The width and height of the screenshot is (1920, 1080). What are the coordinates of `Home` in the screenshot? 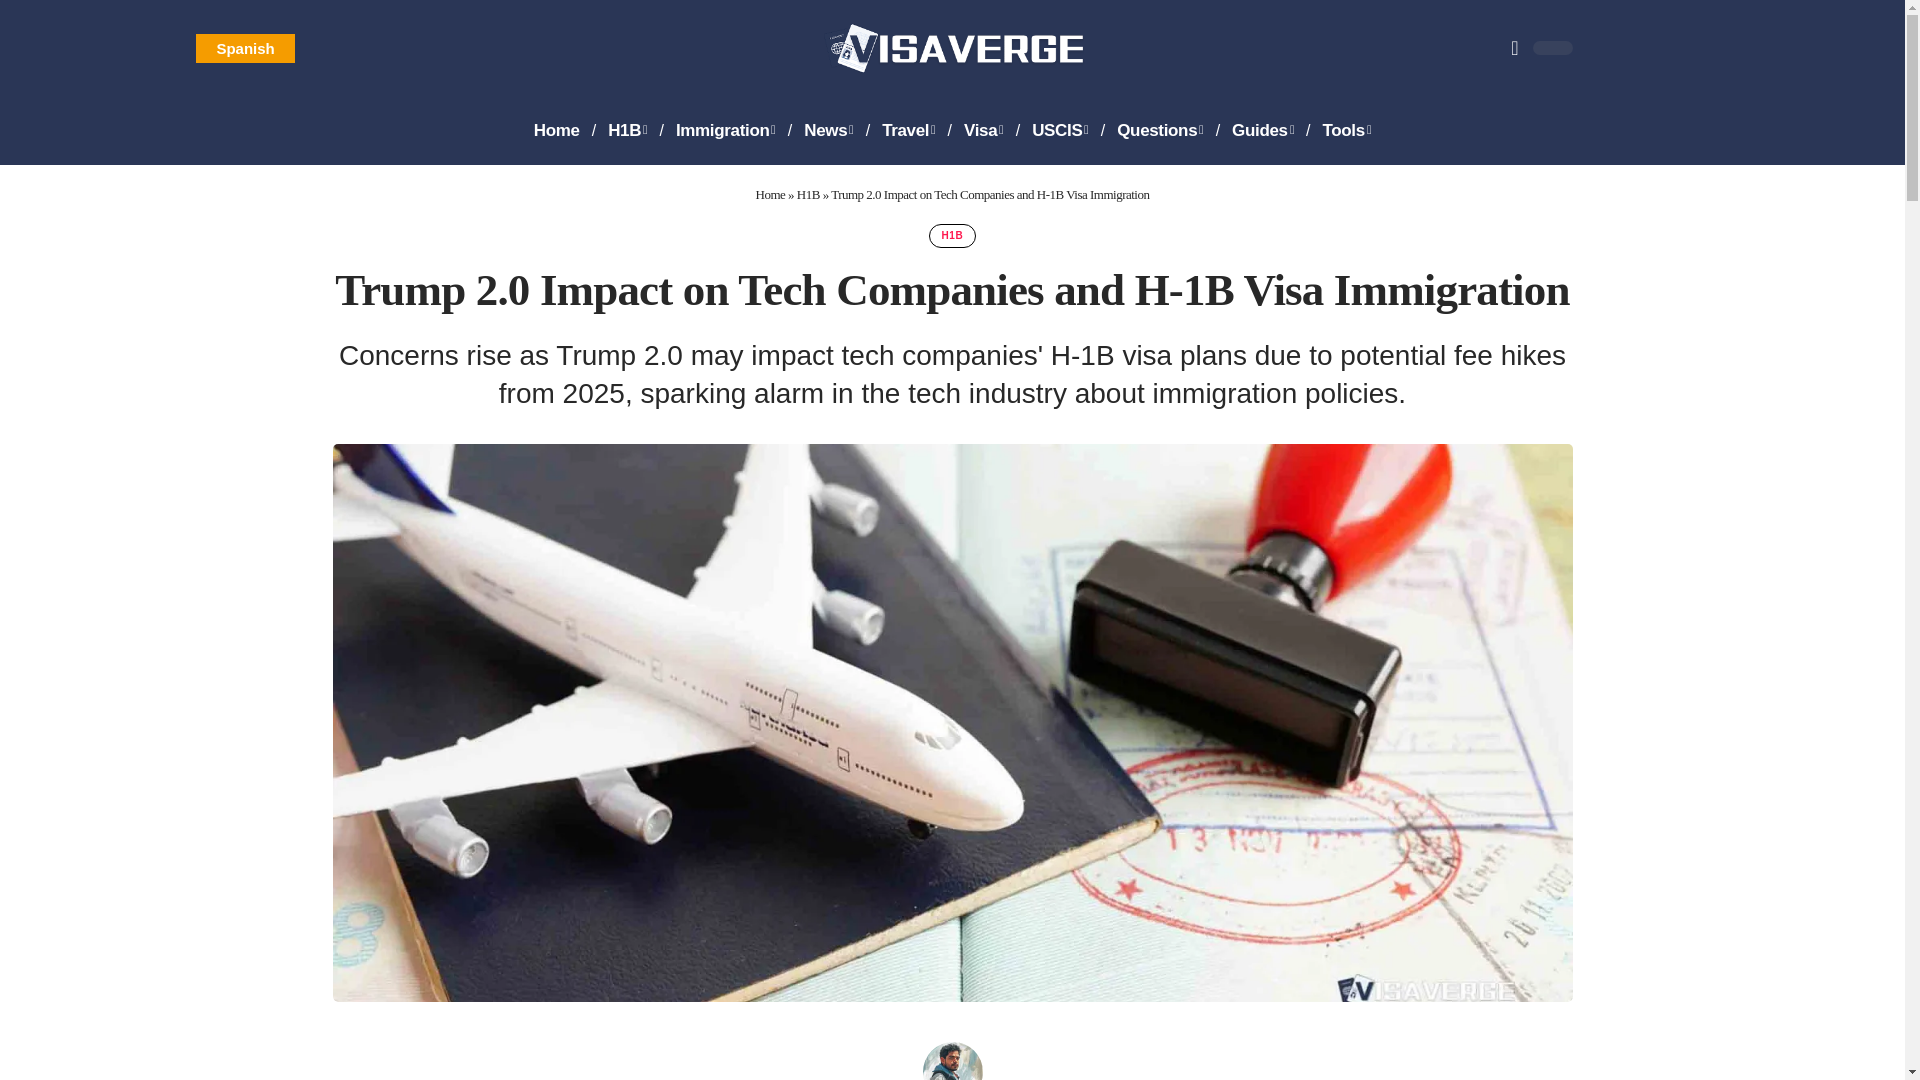 It's located at (556, 130).